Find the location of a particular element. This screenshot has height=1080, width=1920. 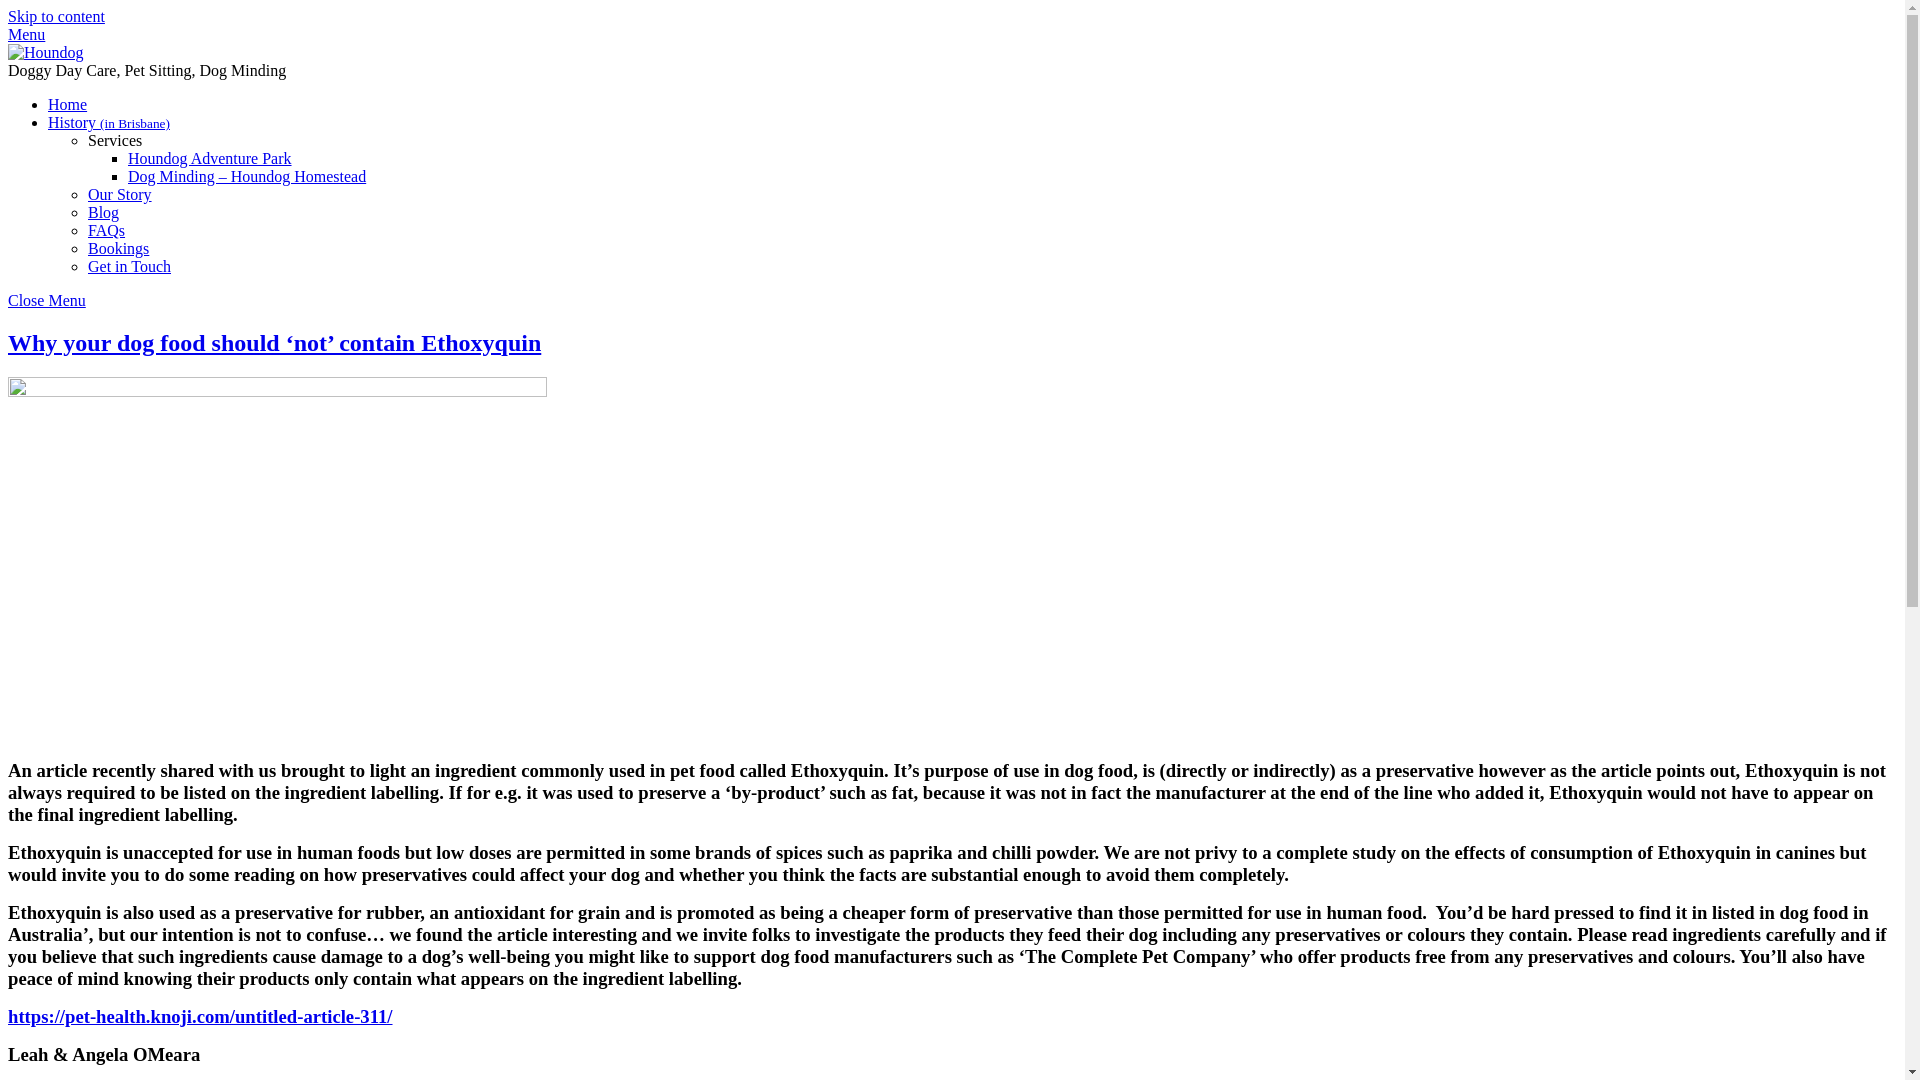

Our Story is located at coordinates (120, 194).